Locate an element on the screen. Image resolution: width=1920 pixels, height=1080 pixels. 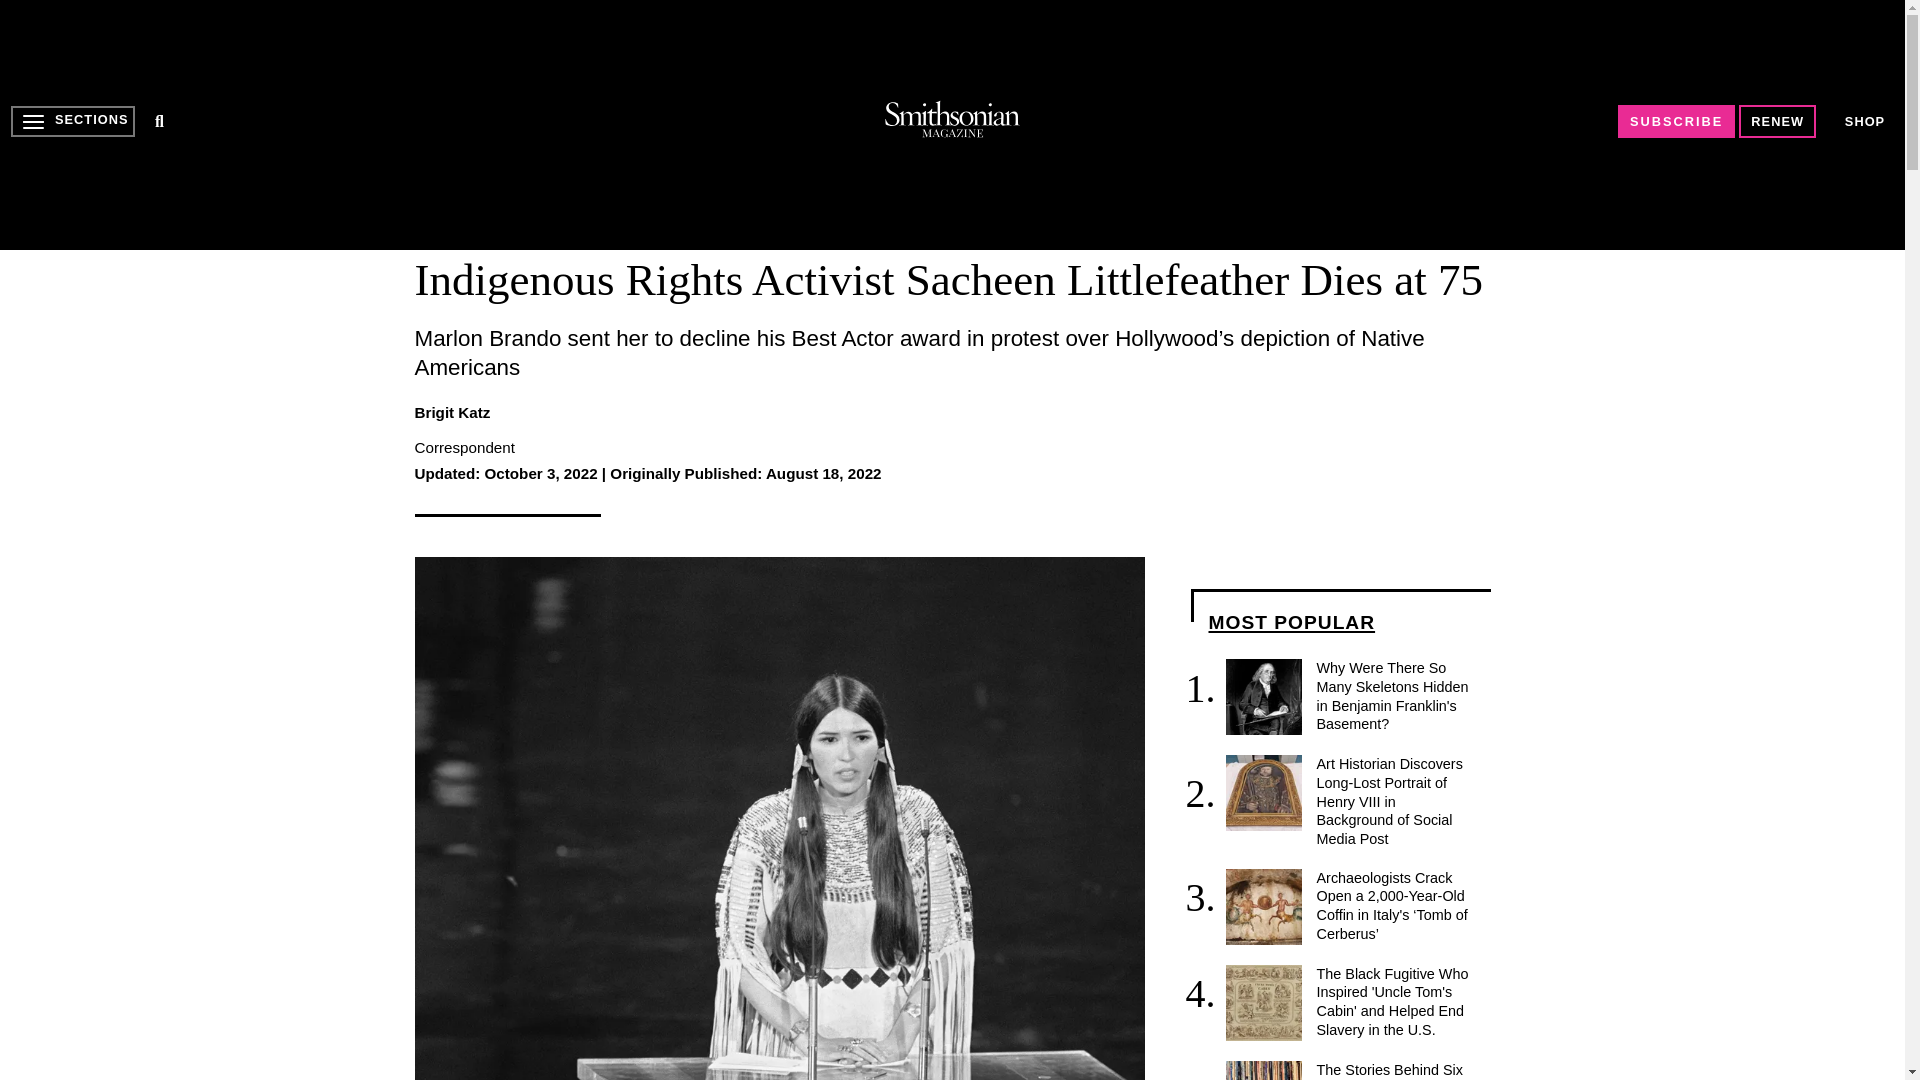
SHOP is located at coordinates (1864, 121).